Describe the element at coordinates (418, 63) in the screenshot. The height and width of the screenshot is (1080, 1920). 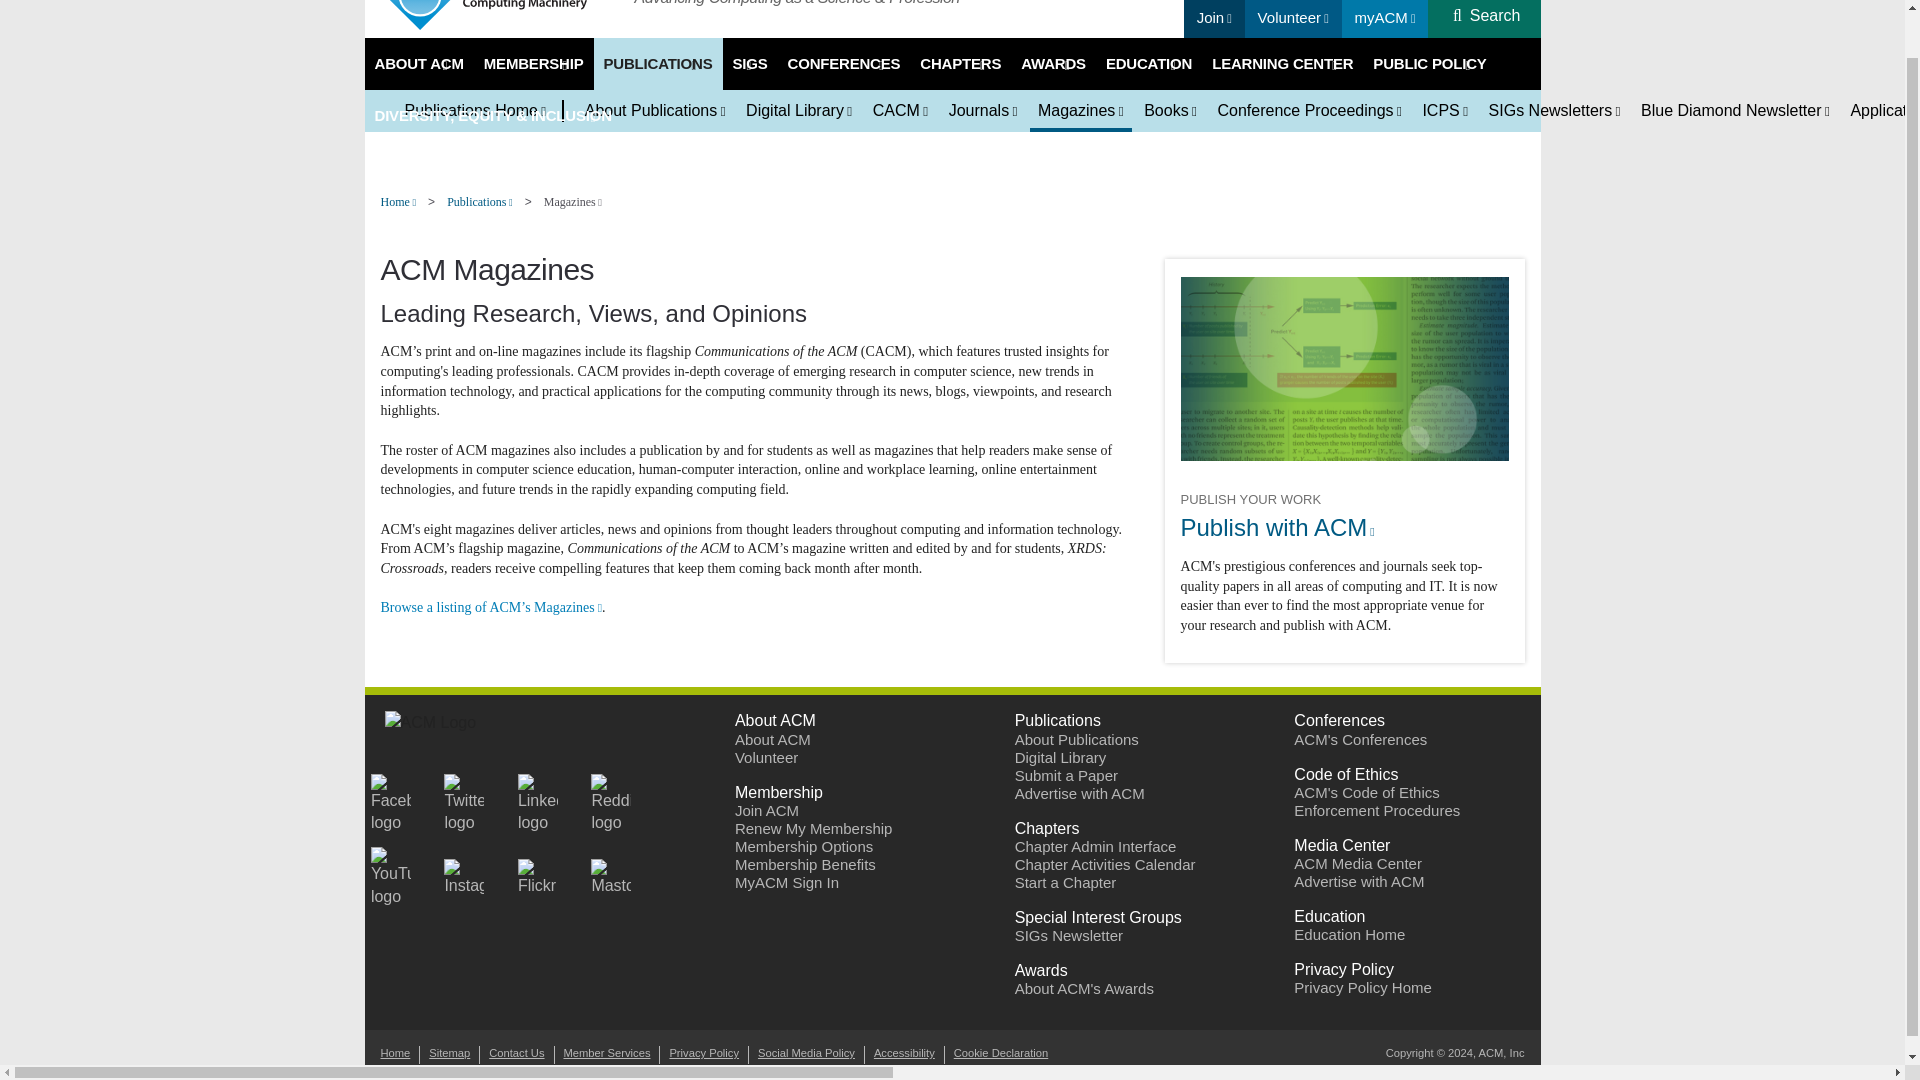
I see `ABOUT ACM` at that location.